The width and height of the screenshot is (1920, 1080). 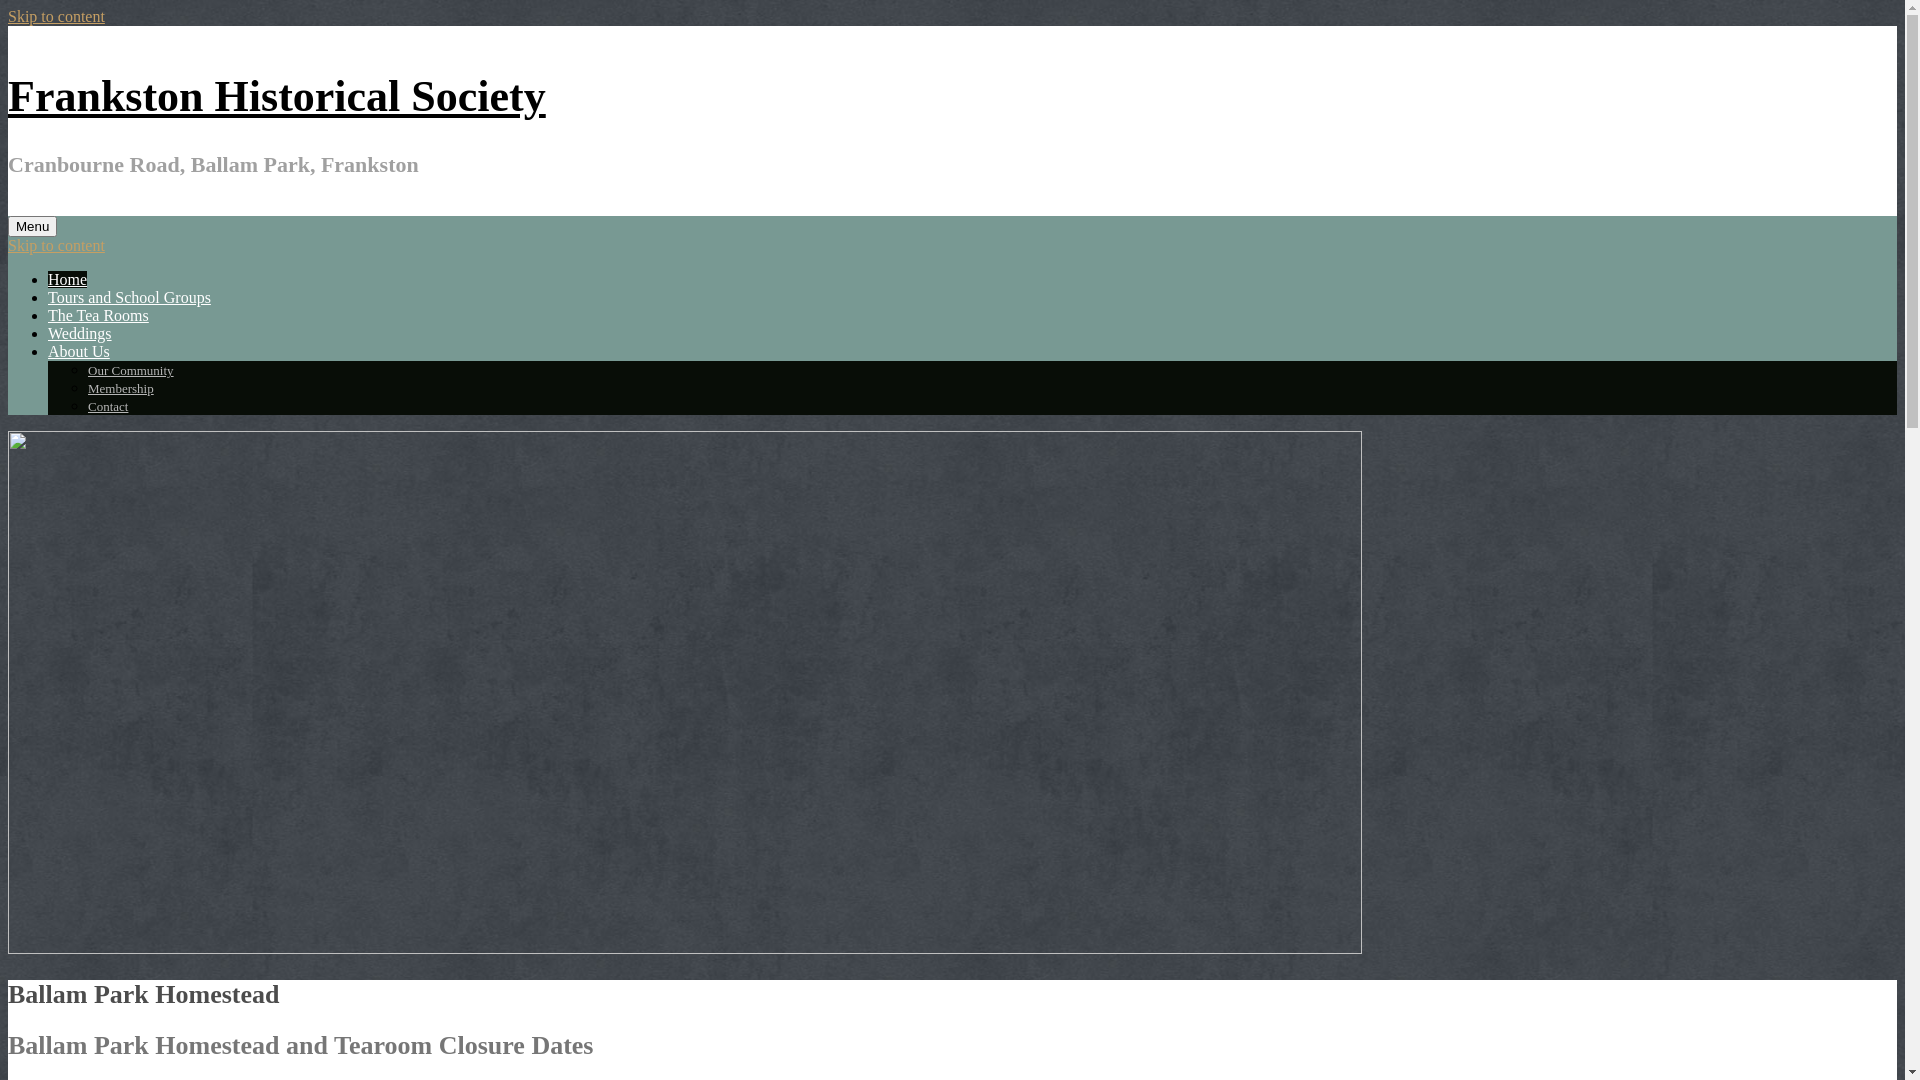 What do you see at coordinates (108, 406) in the screenshot?
I see `Contact` at bounding box center [108, 406].